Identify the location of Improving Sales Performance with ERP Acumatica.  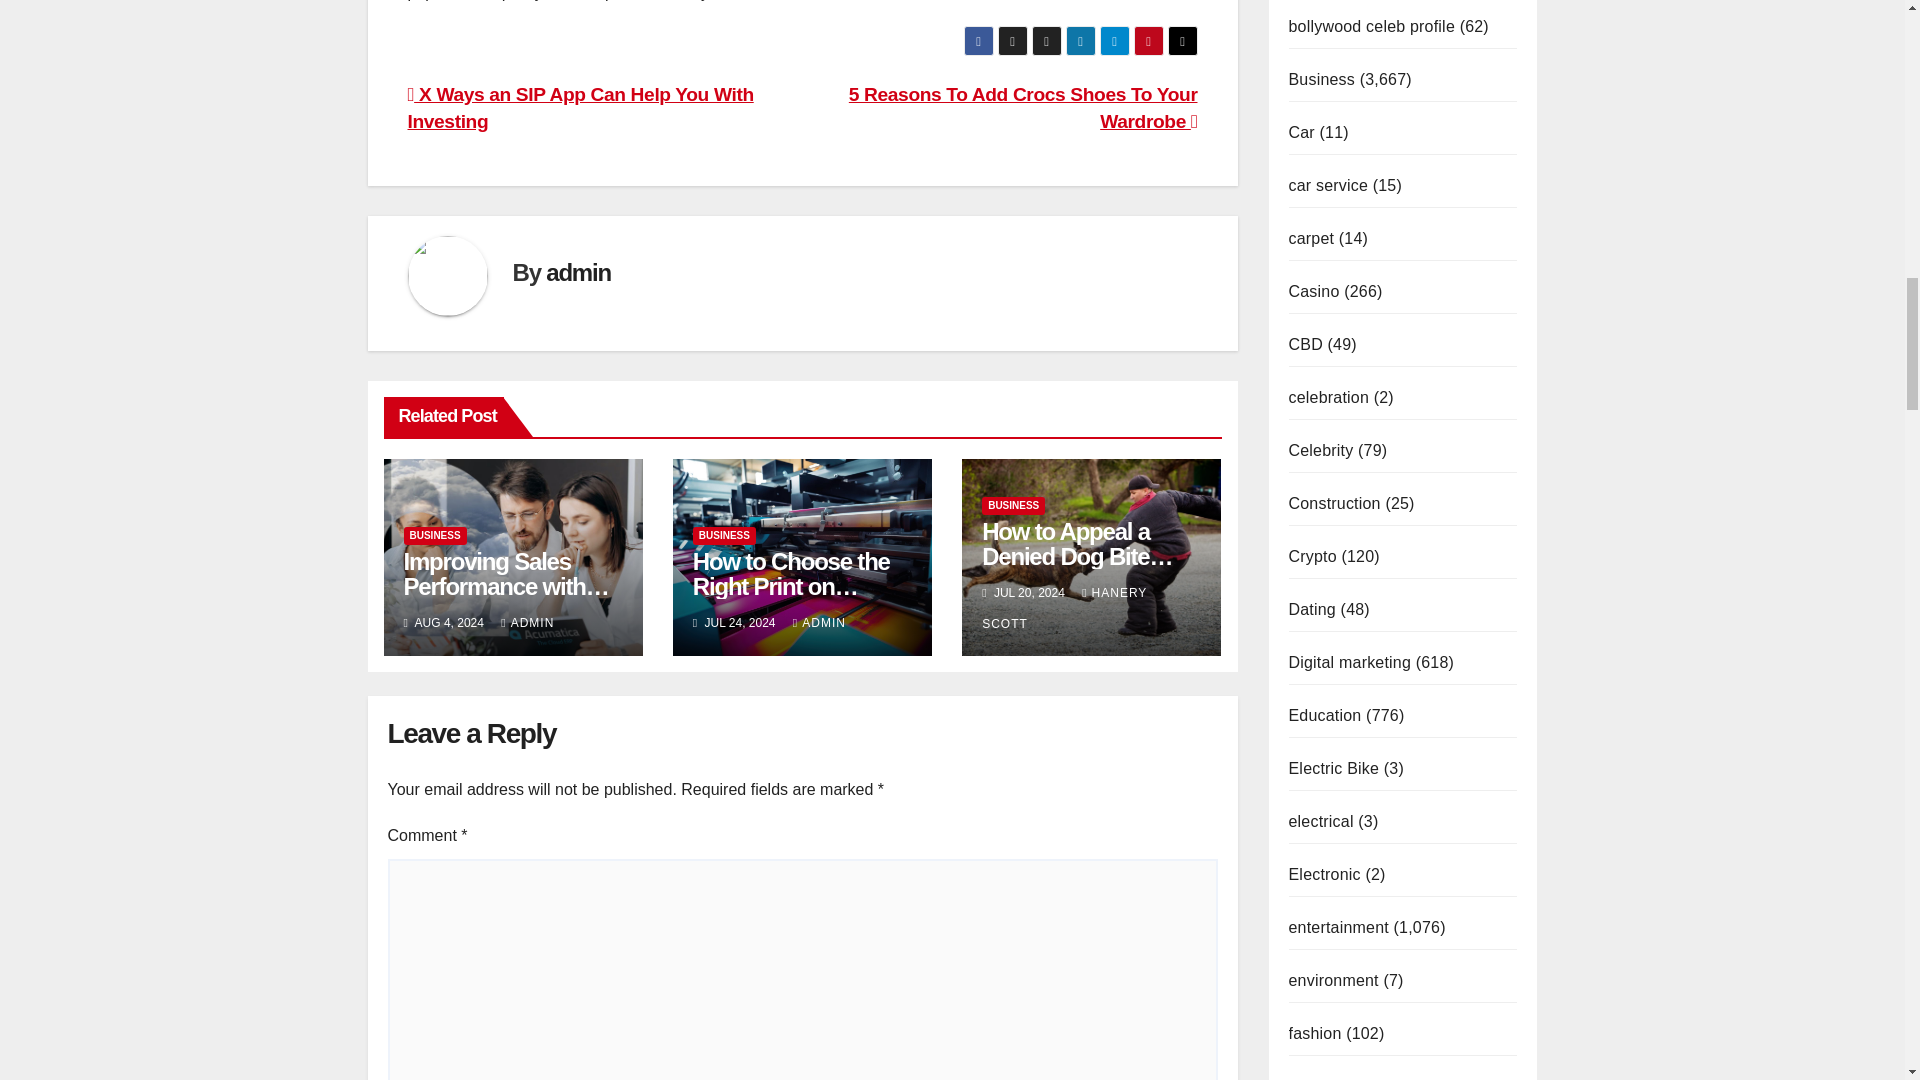
(506, 586).